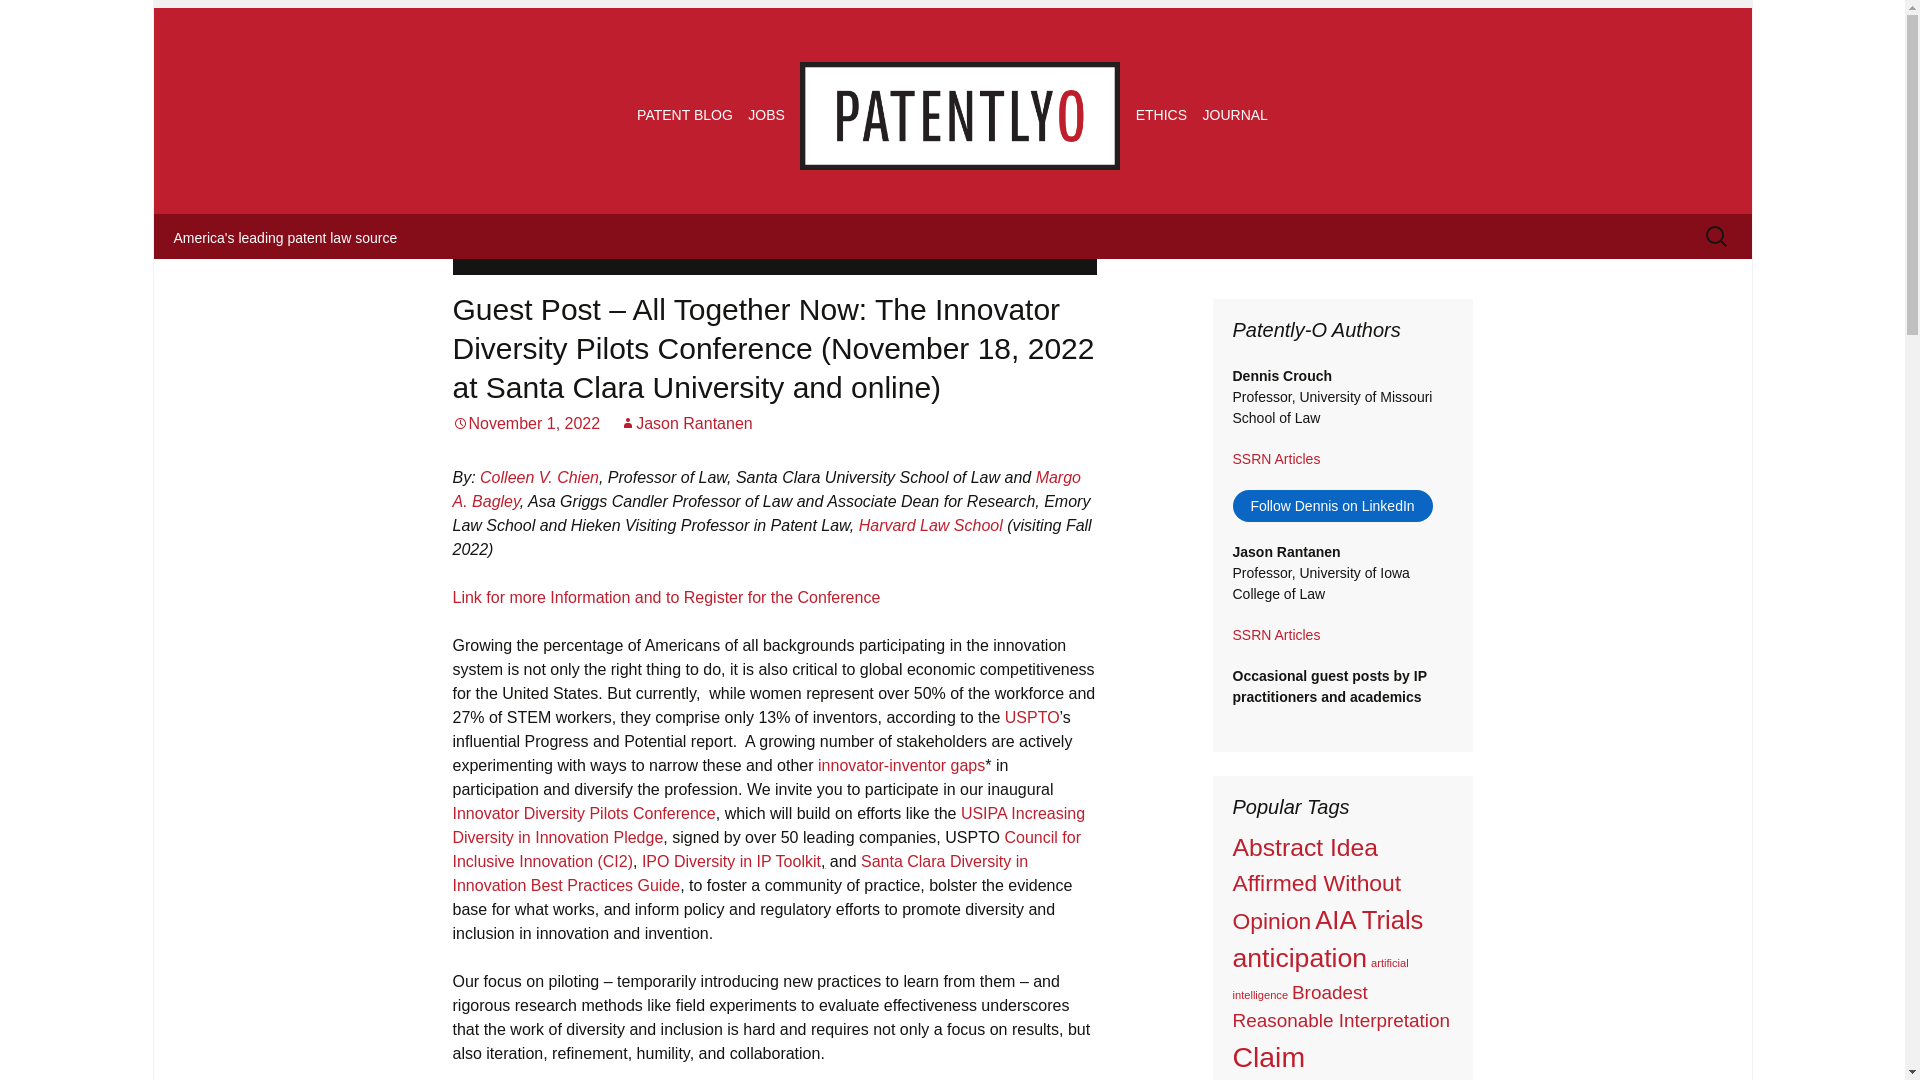  Describe the element at coordinates (930, 525) in the screenshot. I see `Harvard Law School` at that location.